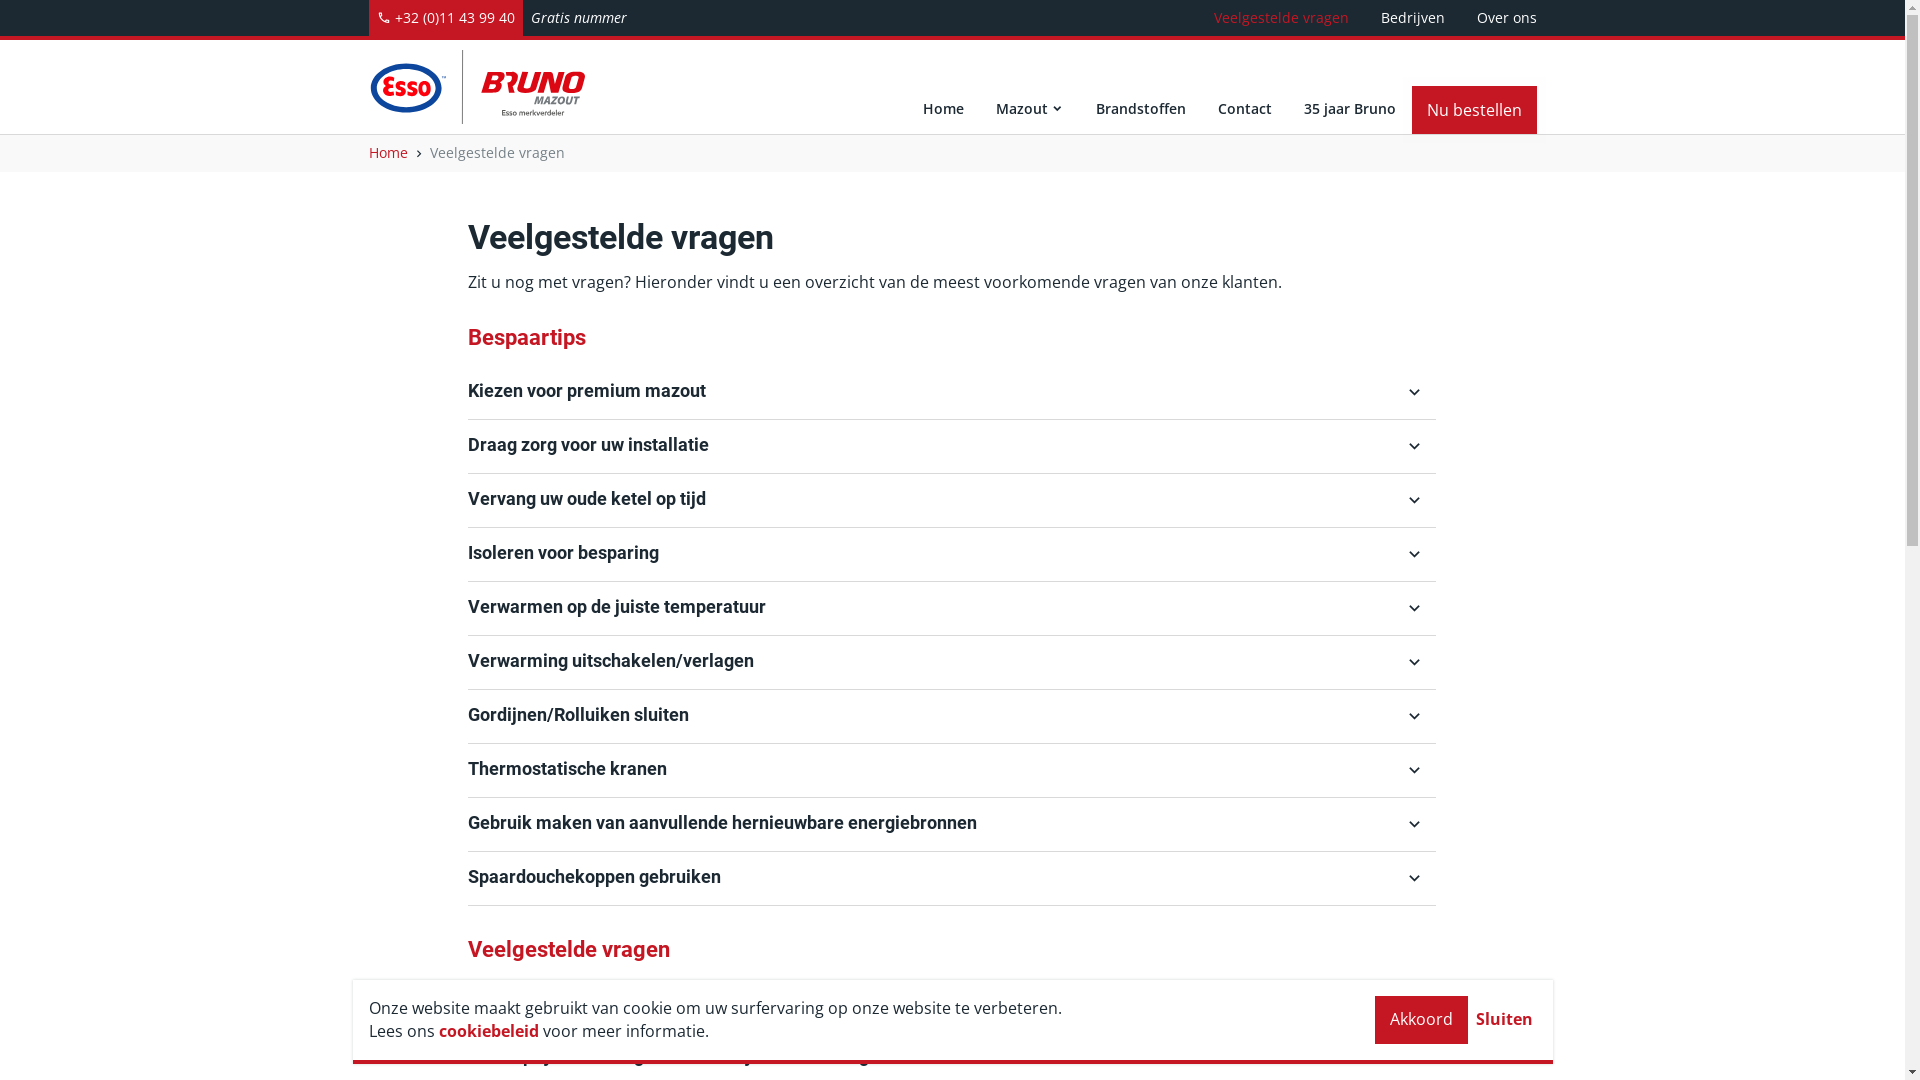  I want to click on Thermostatische kranen, so click(952, 770).